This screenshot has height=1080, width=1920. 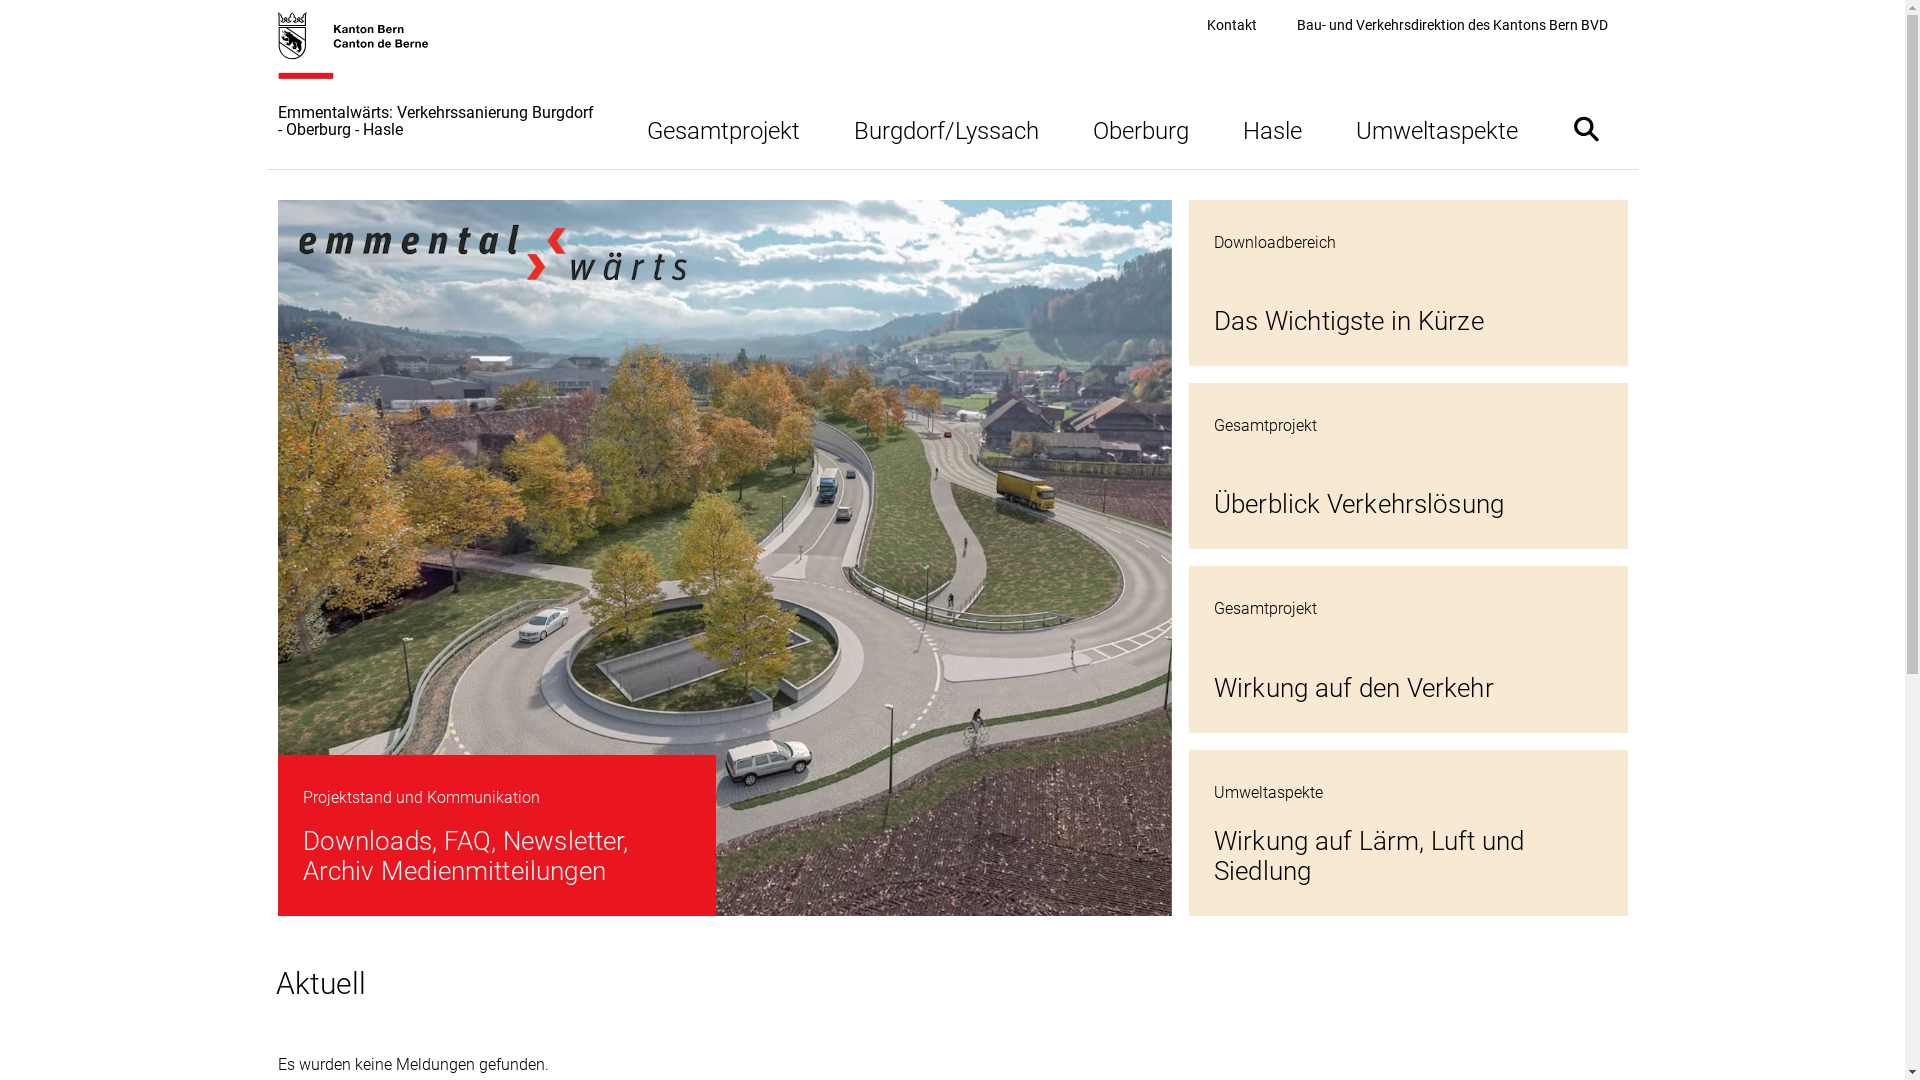 I want to click on Oberburg, so click(x=1141, y=128).